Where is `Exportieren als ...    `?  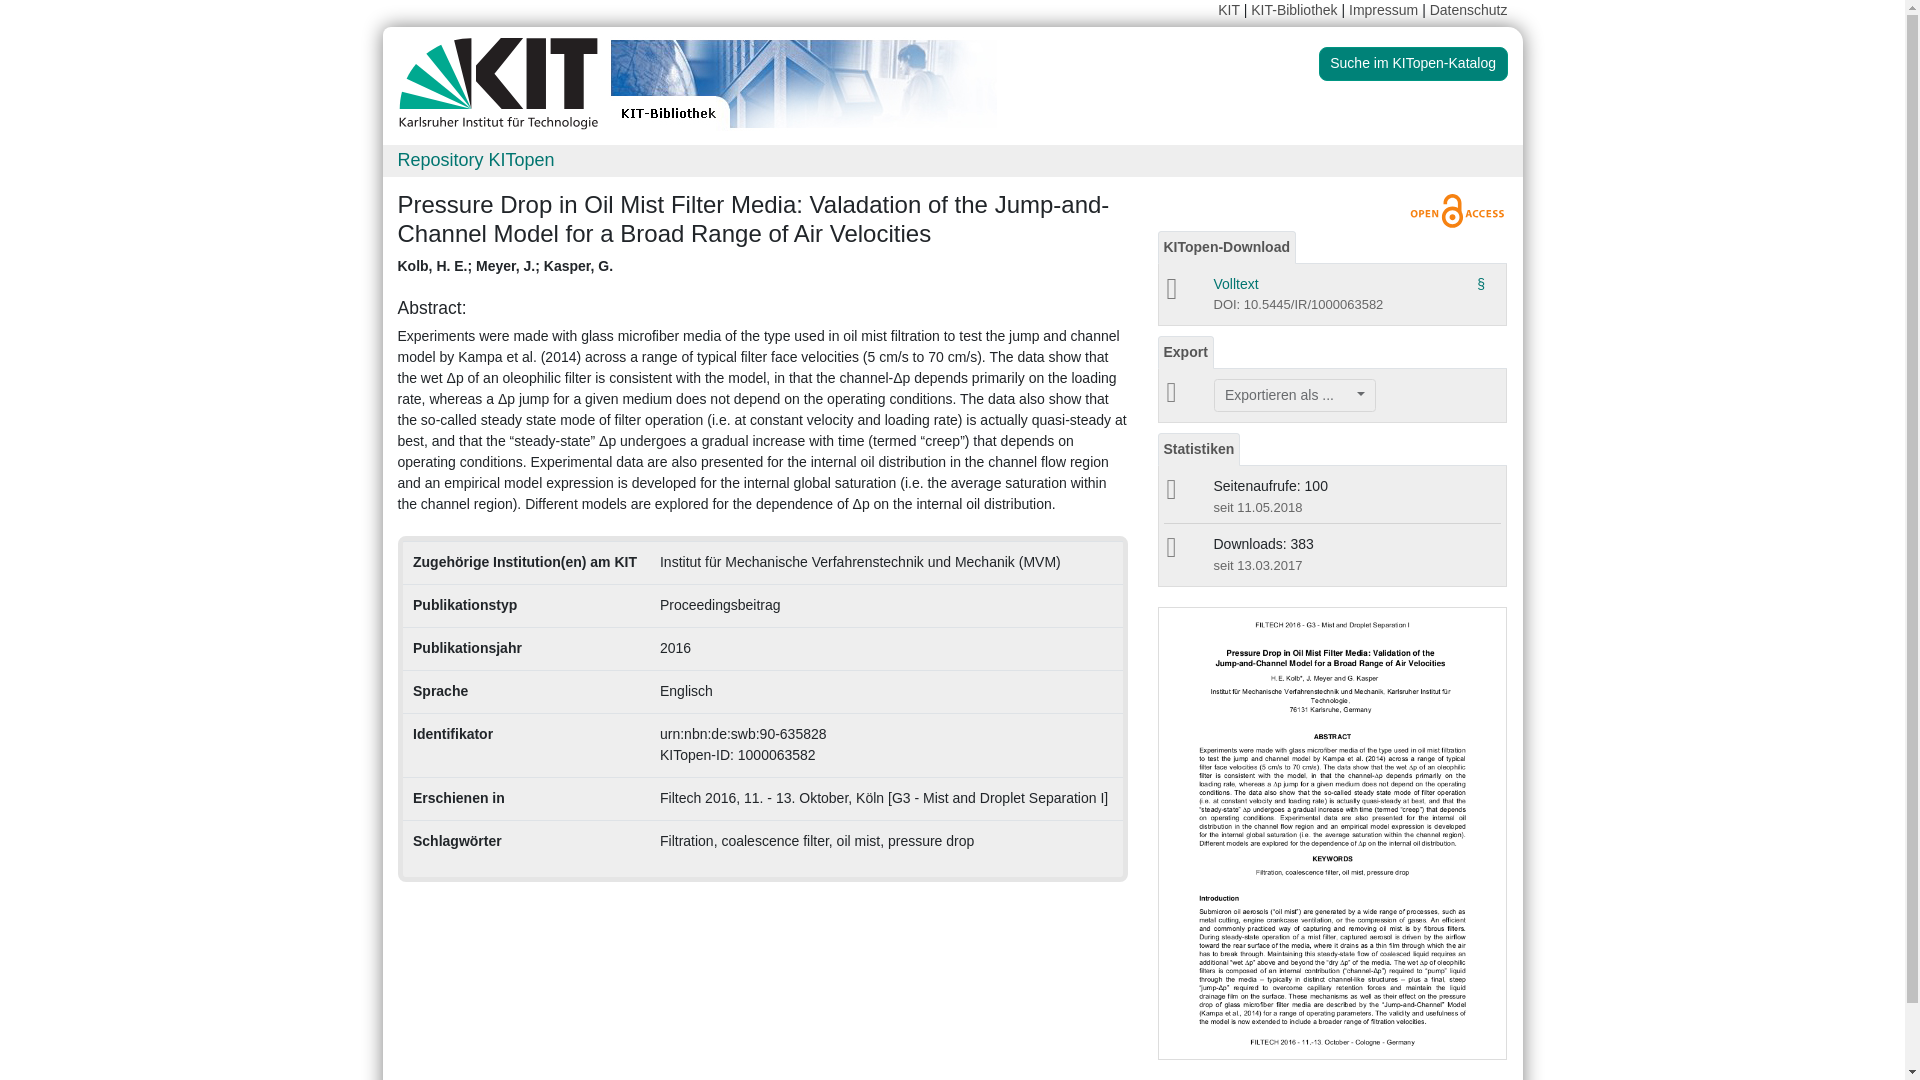
Exportieren als ...     is located at coordinates (1294, 396).